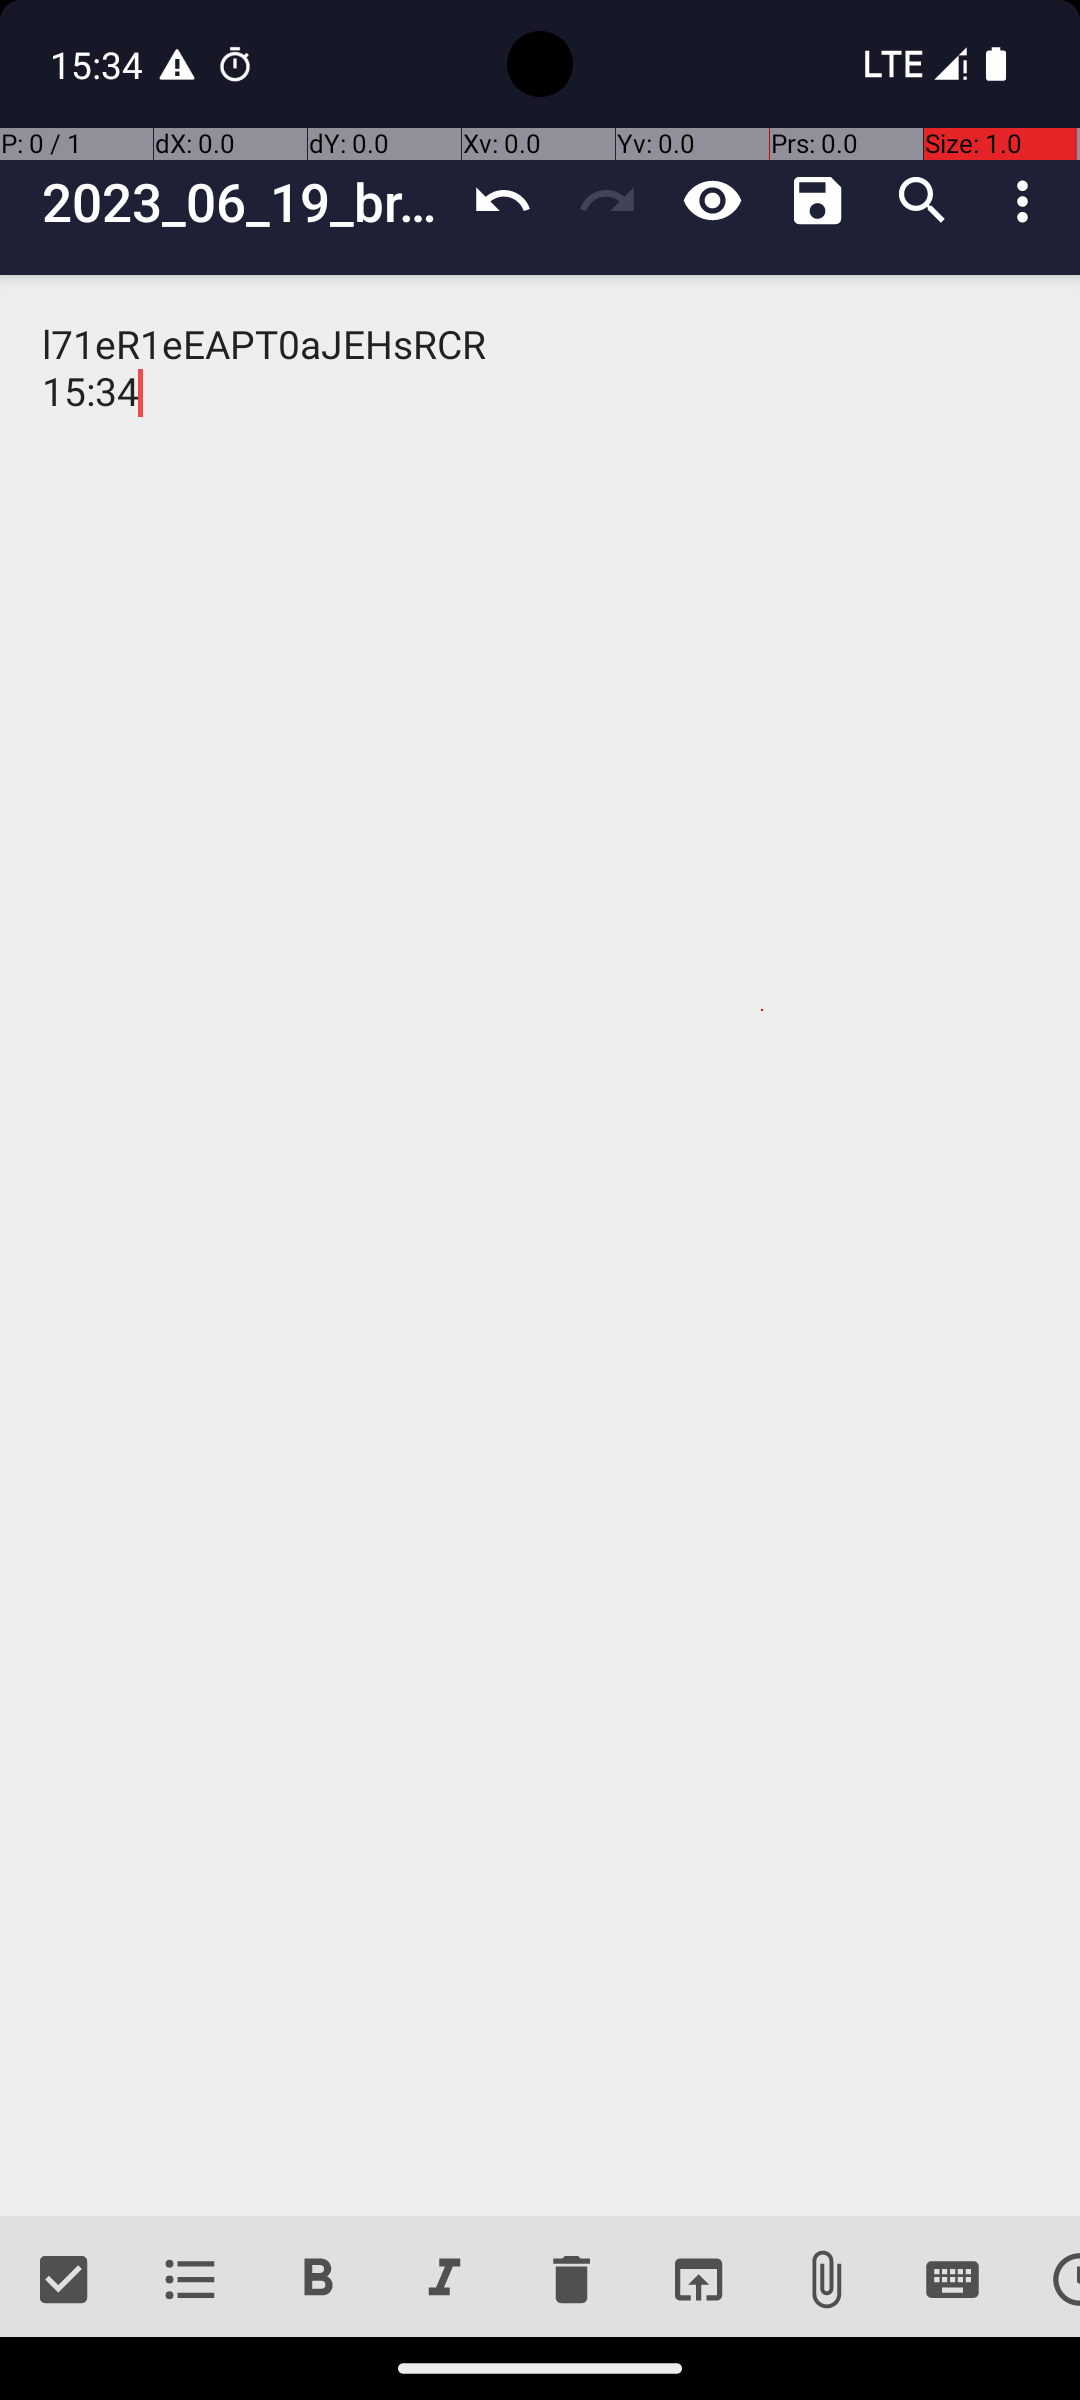  What do you see at coordinates (246, 202) in the screenshot?
I see `2023_06_19_brave_bear_2ipi` at bounding box center [246, 202].